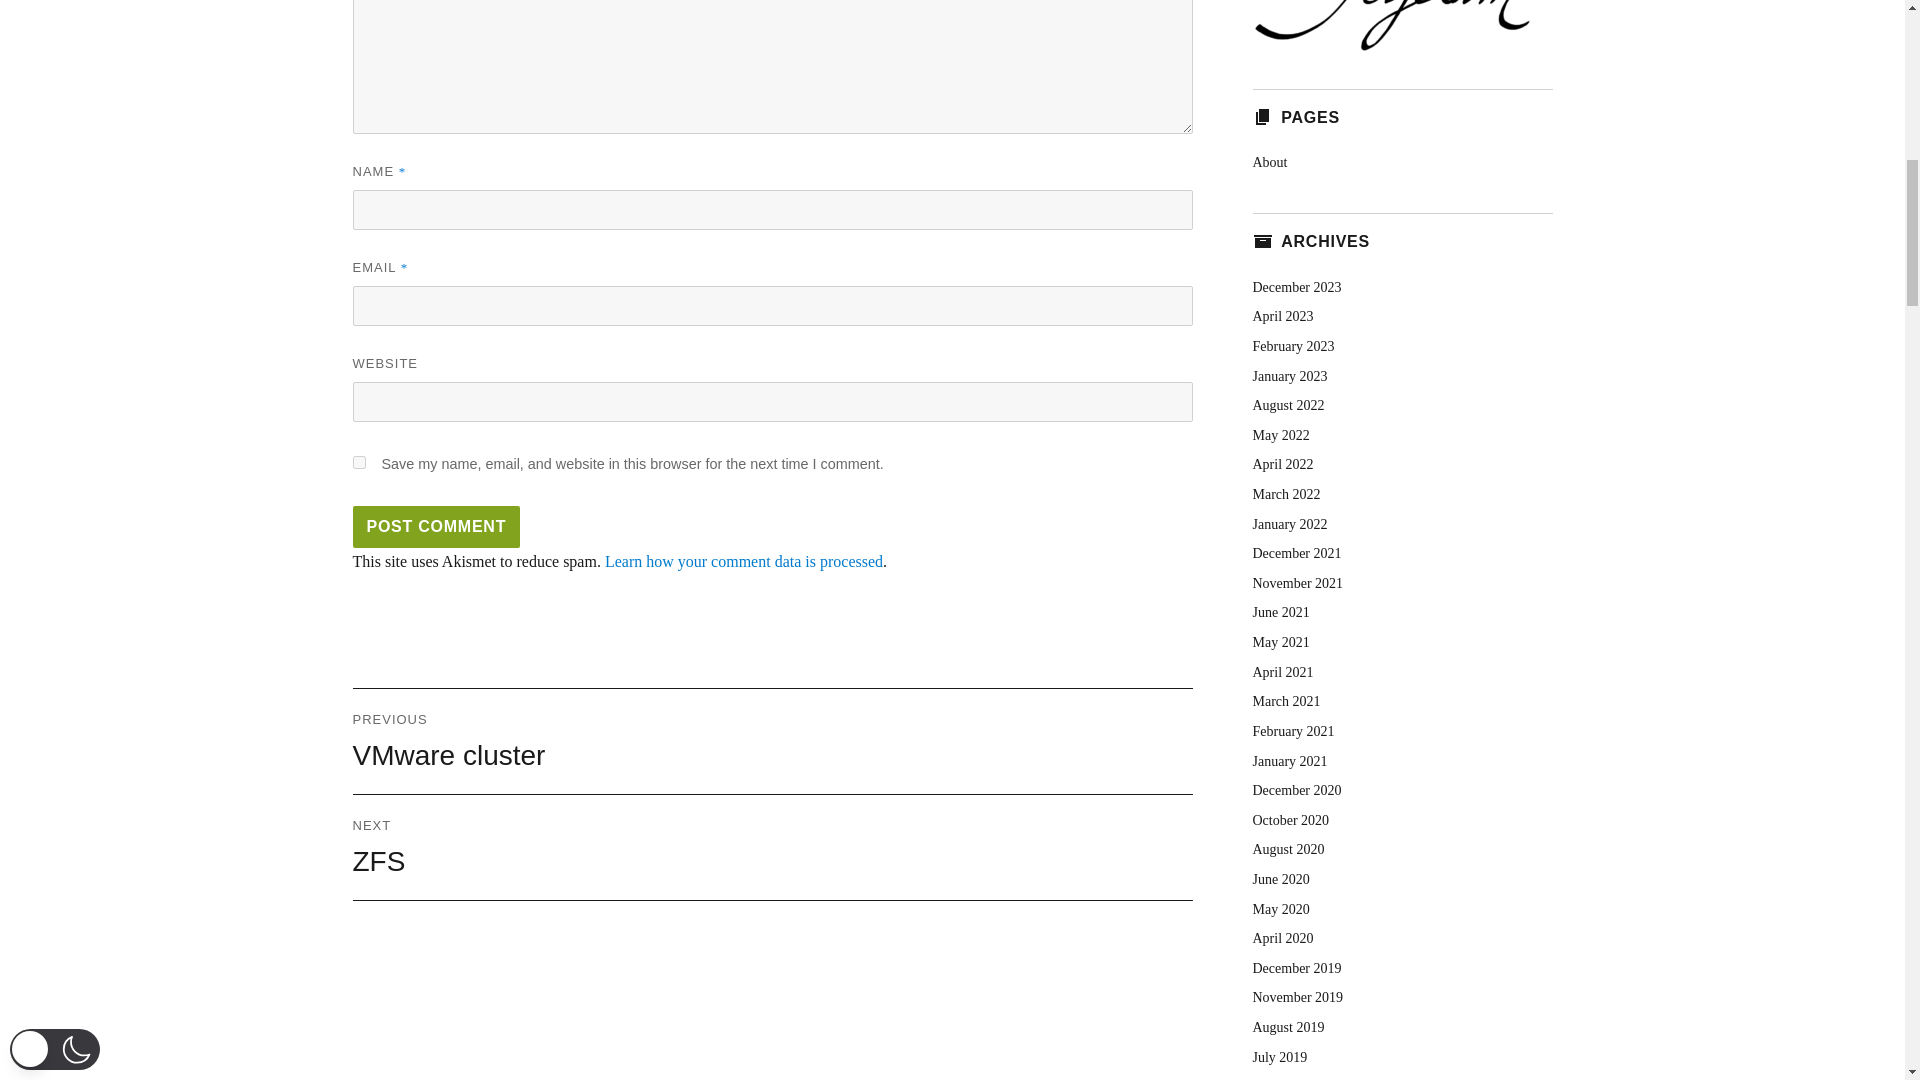  I want to click on January 2023, so click(1288, 376).